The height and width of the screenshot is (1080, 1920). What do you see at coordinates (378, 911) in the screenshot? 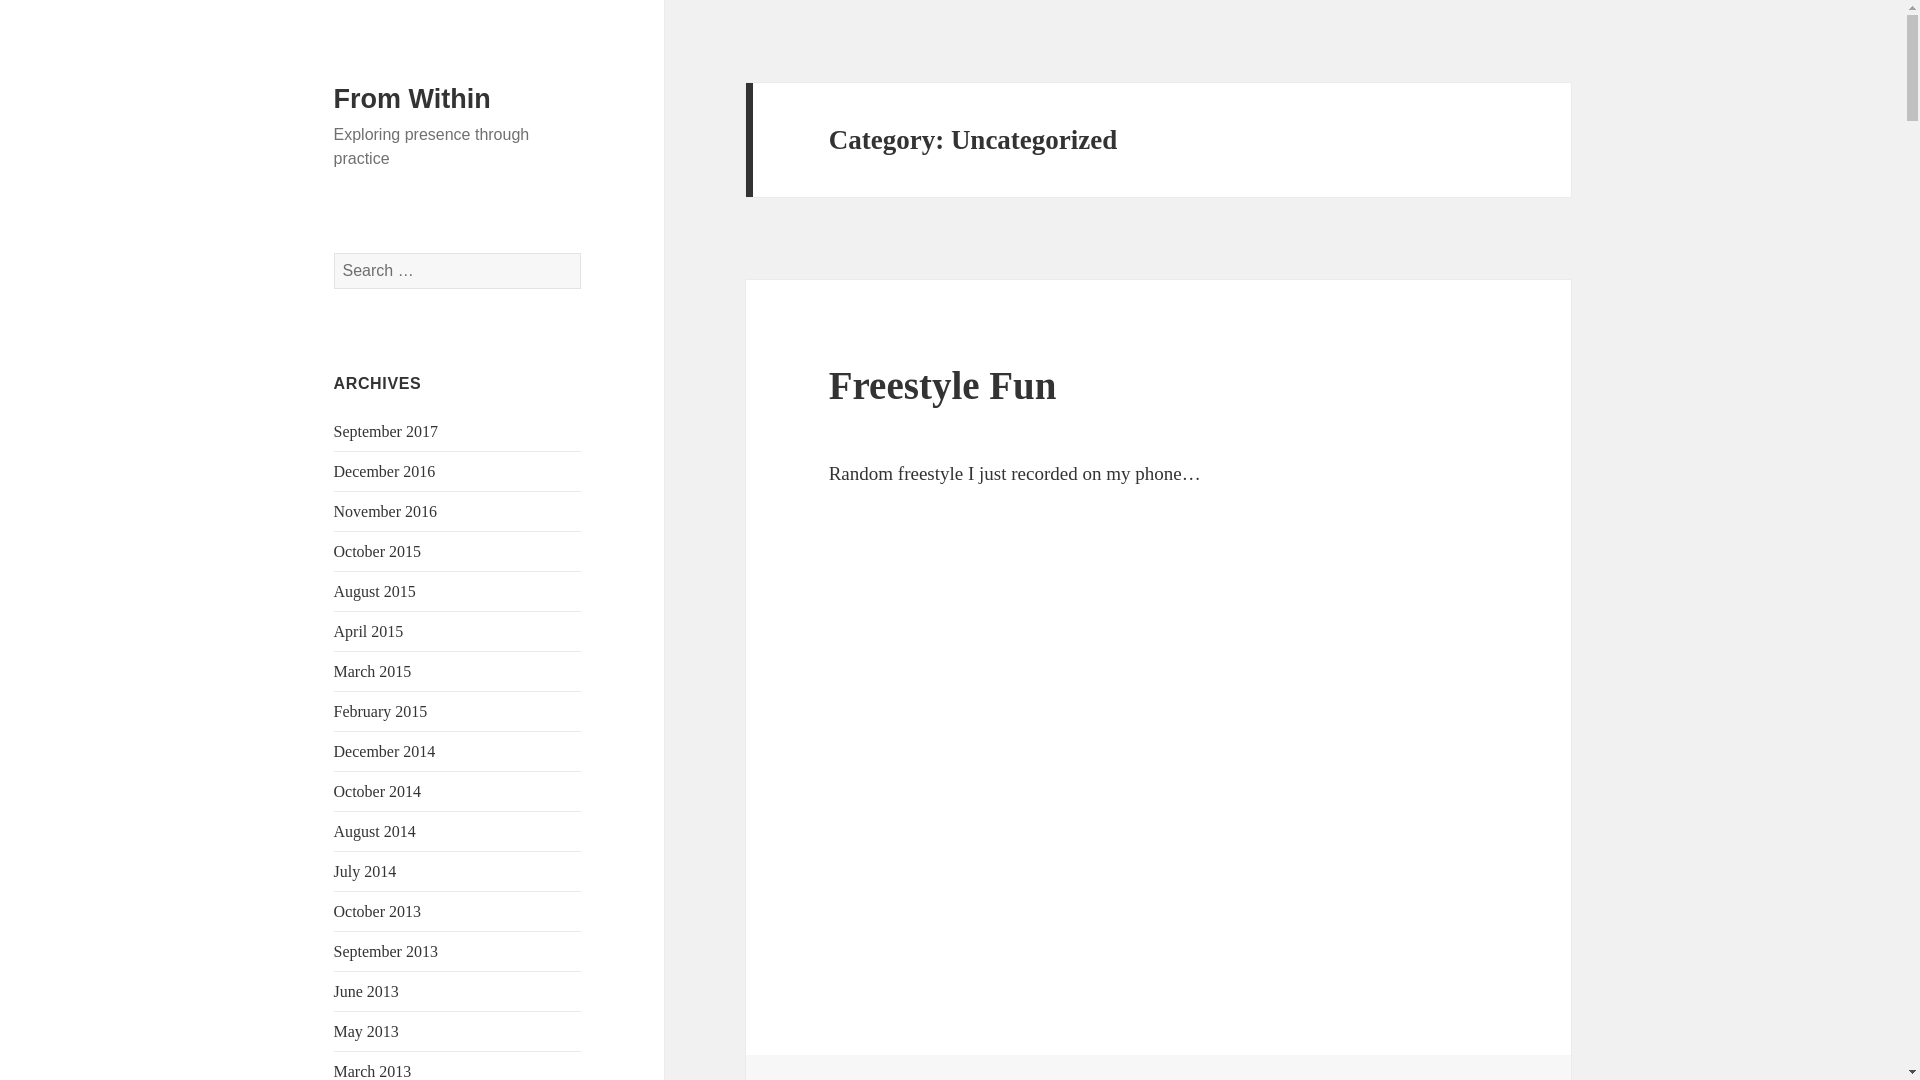
I see `October 2013` at bounding box center [378, 911].